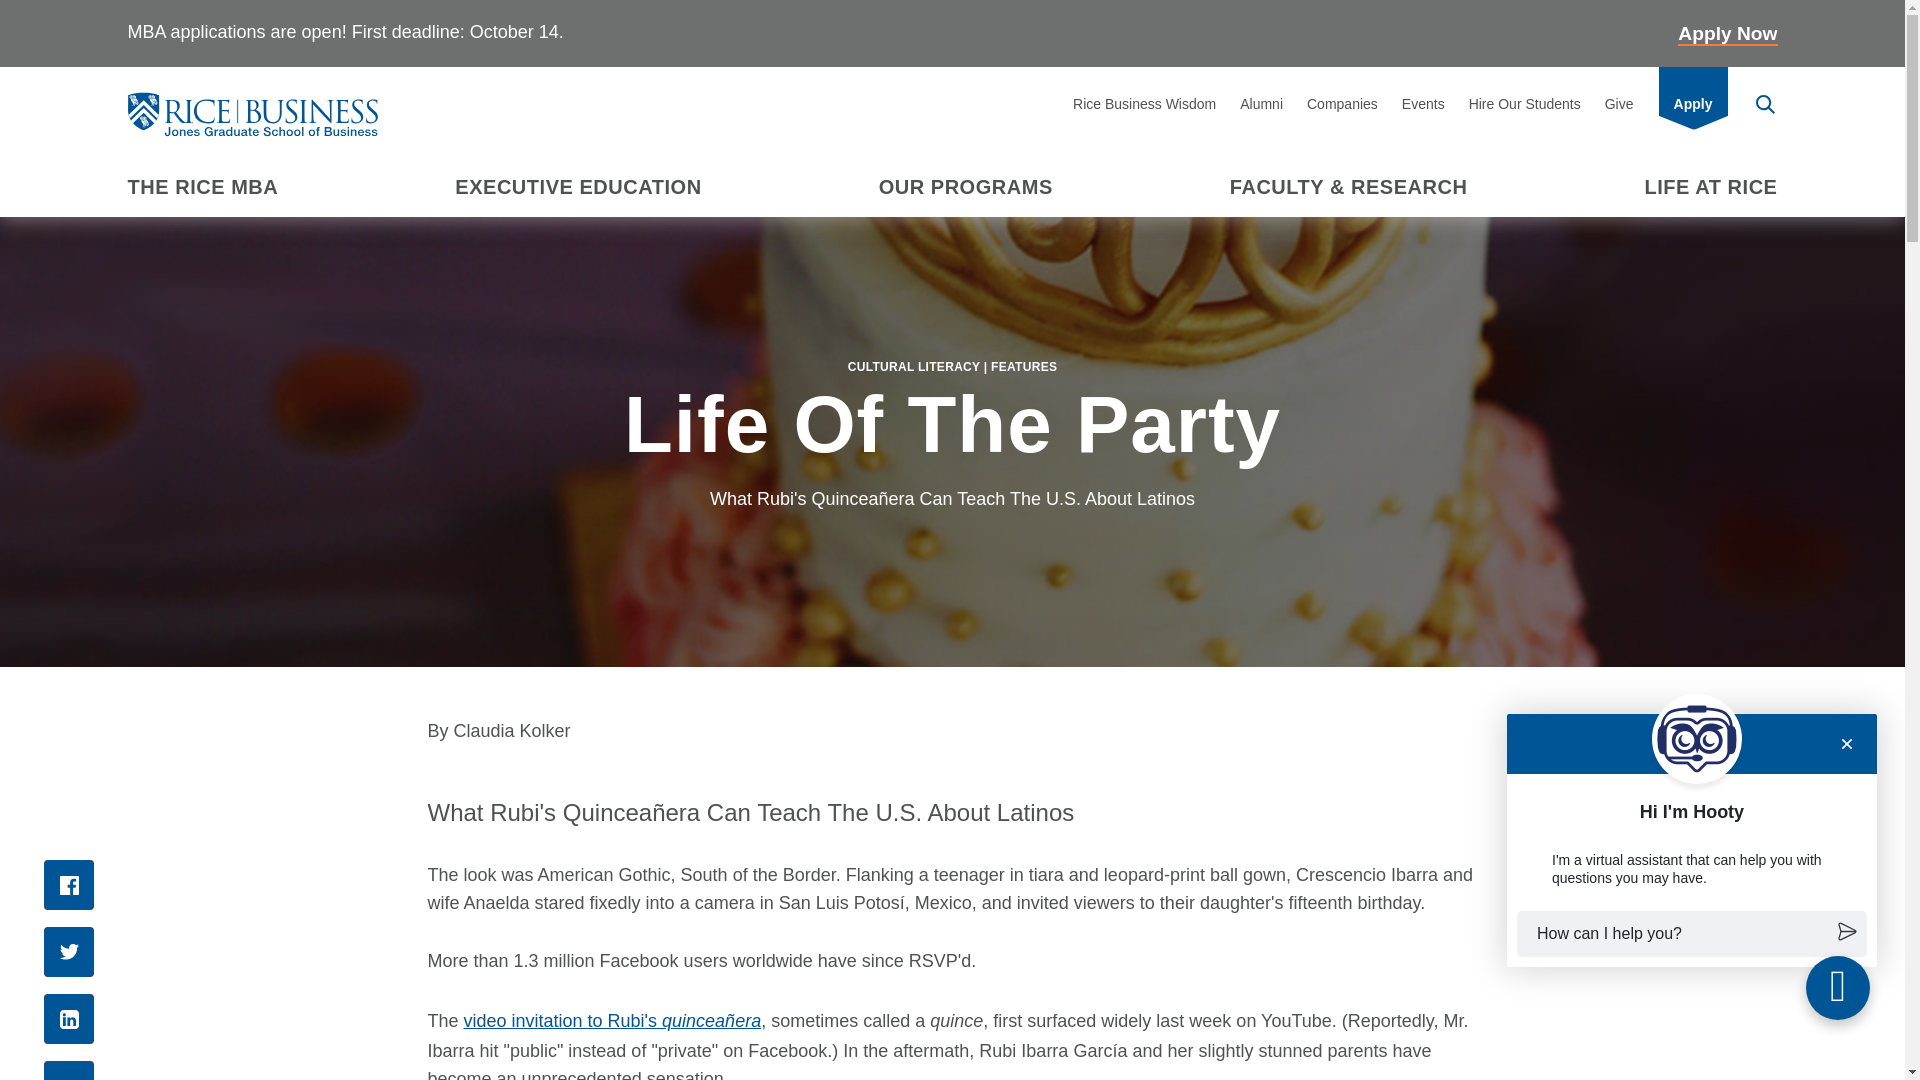  I want to click on Search, so click(1764, 106).